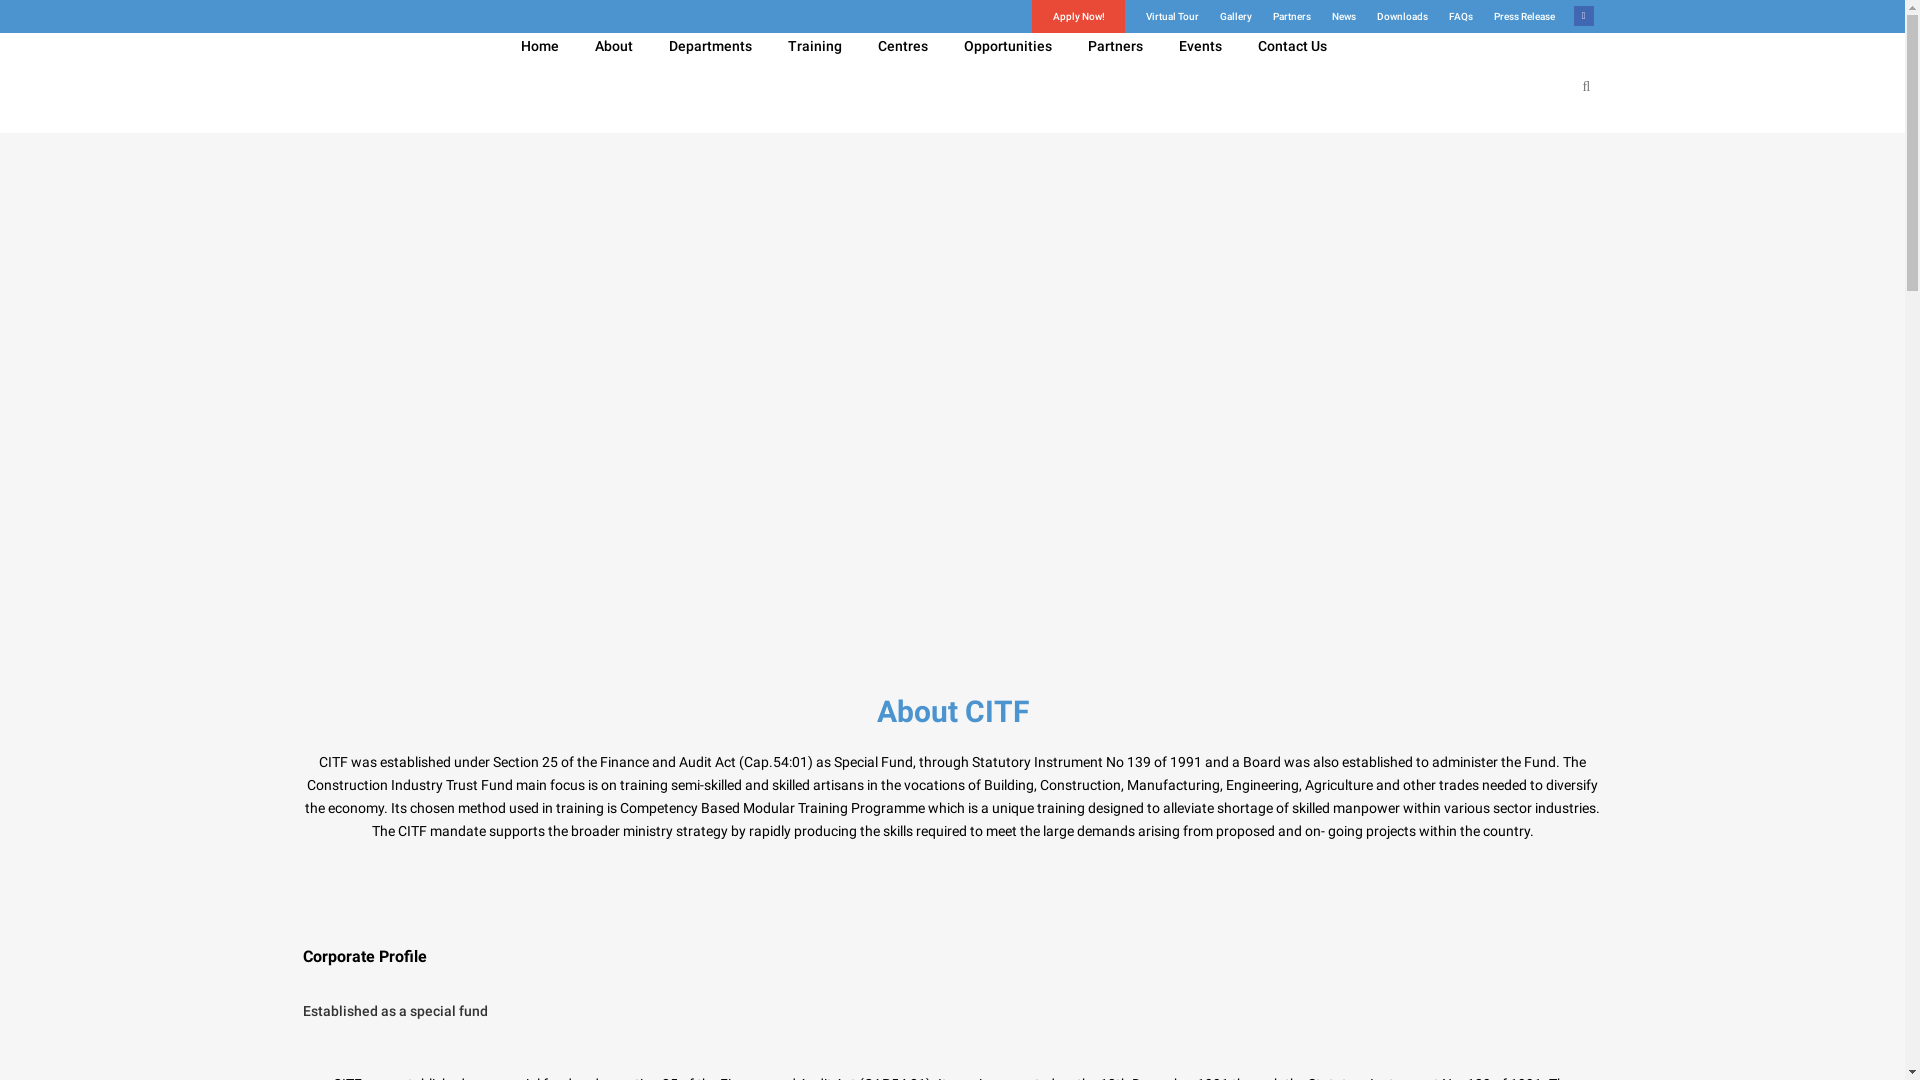 The height and width of the screenshot is (1080, 1920). What do you see at coordinates (613, 46) in the screenshot?
I see `About` at bounding box center [613, 46].